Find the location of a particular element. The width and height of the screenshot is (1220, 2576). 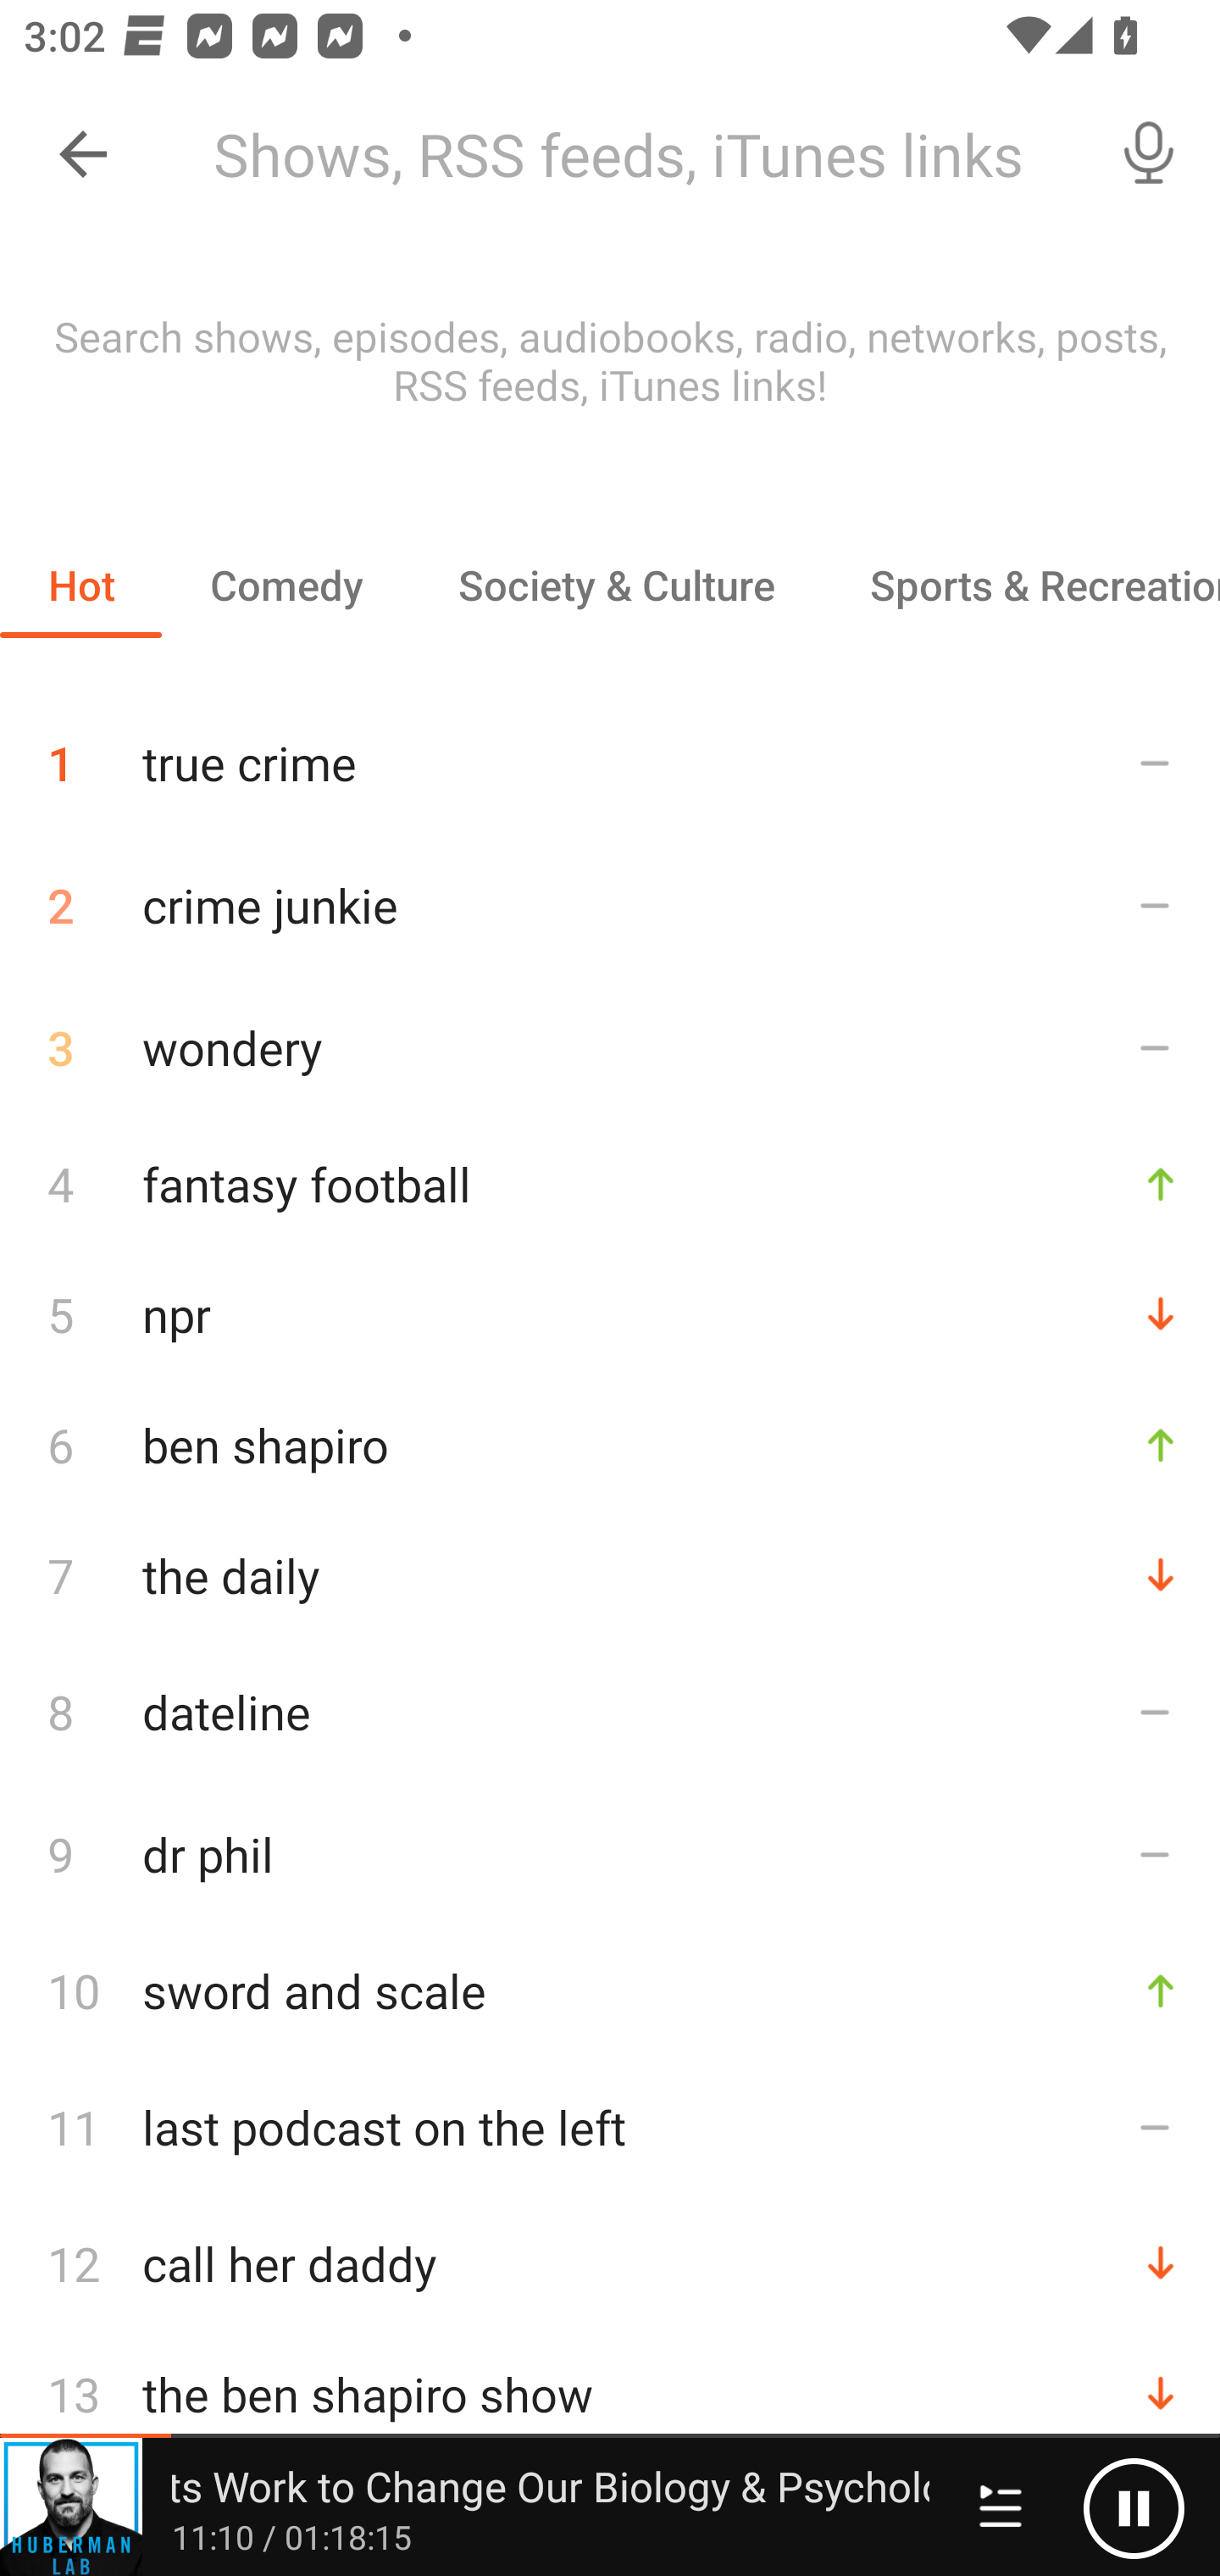

5 npr is located at coordinates (610, 1315).